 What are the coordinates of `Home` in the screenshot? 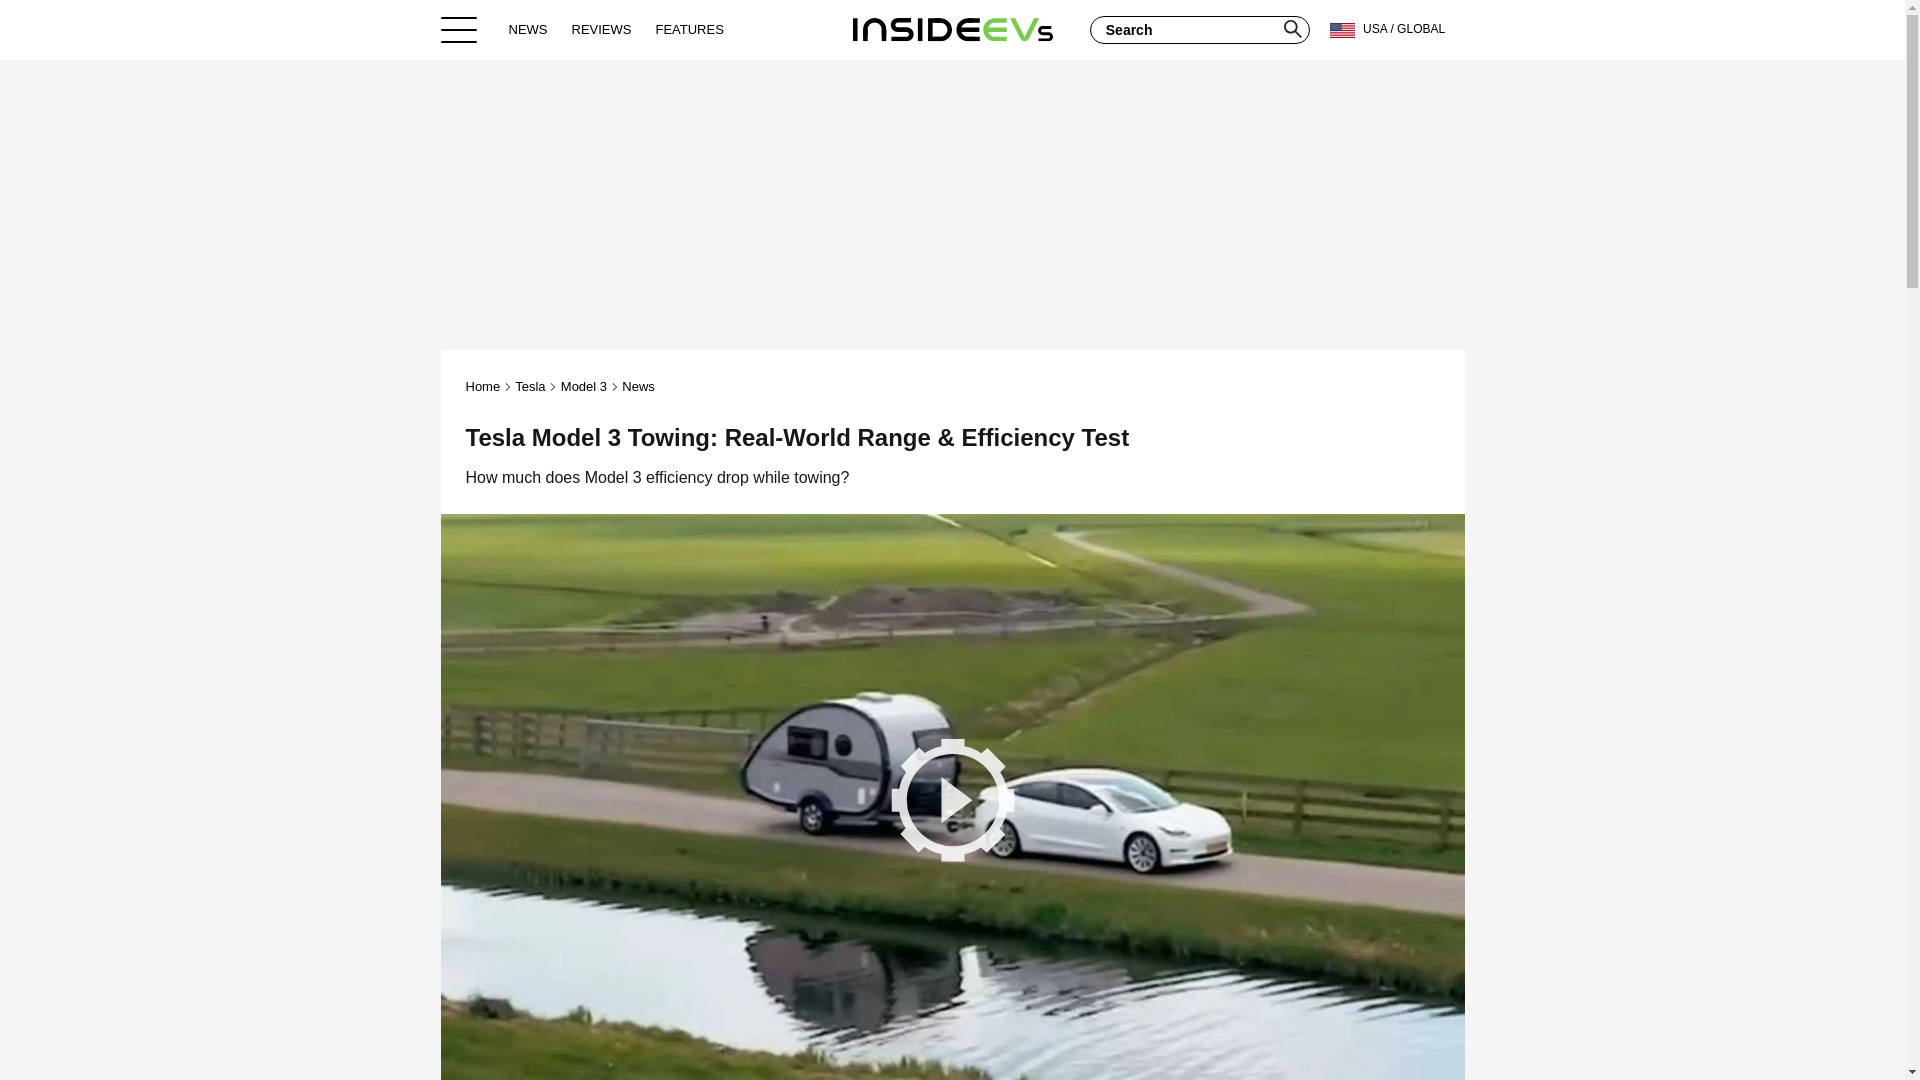 It's located at (952, 29).